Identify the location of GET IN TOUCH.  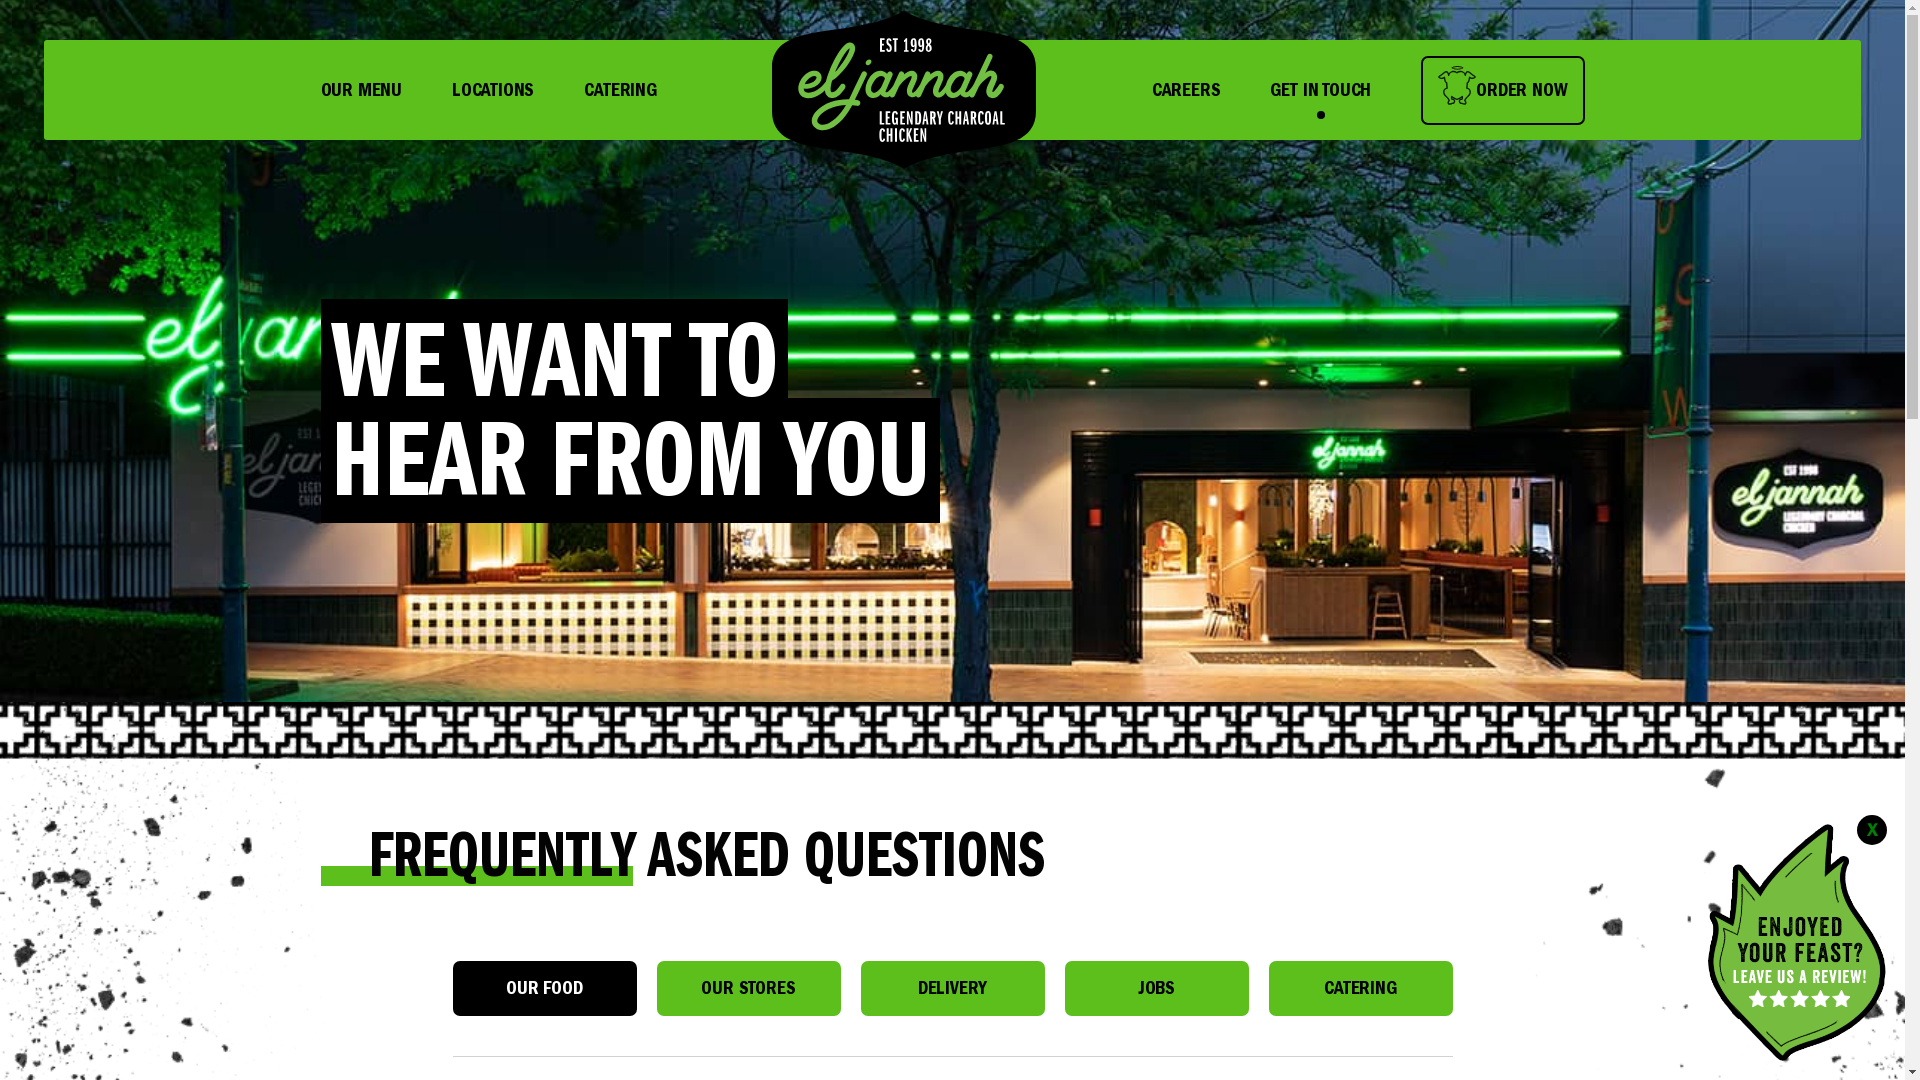
(1320, 90).